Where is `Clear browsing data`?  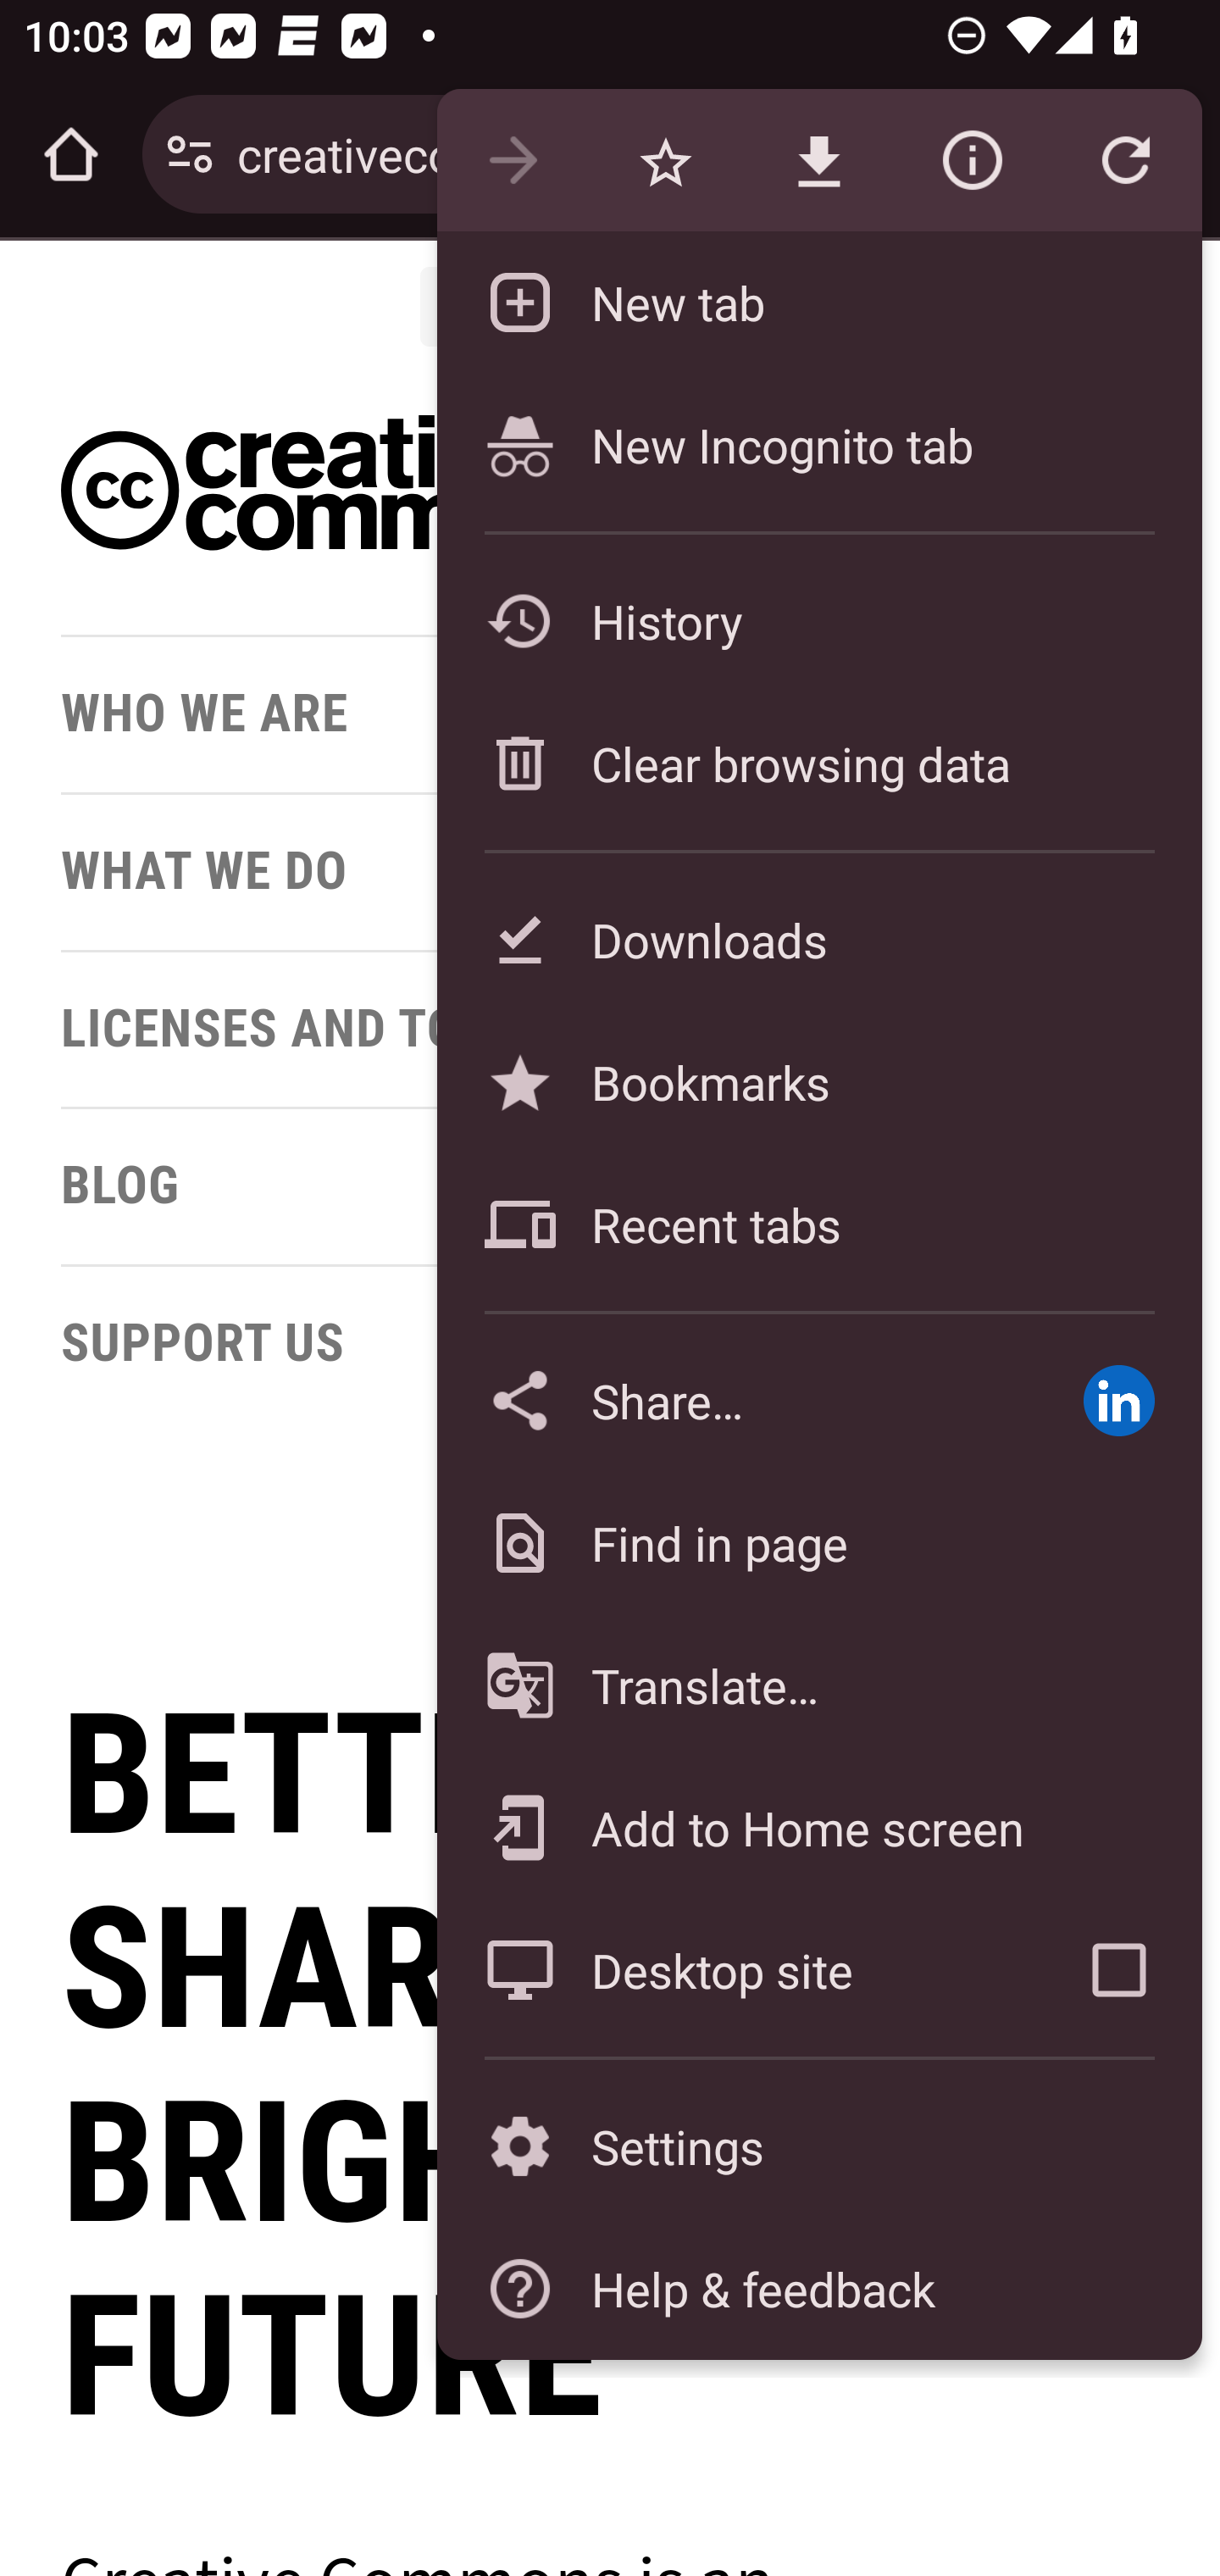 Clear browsing data is located at coordinates (818, 763).